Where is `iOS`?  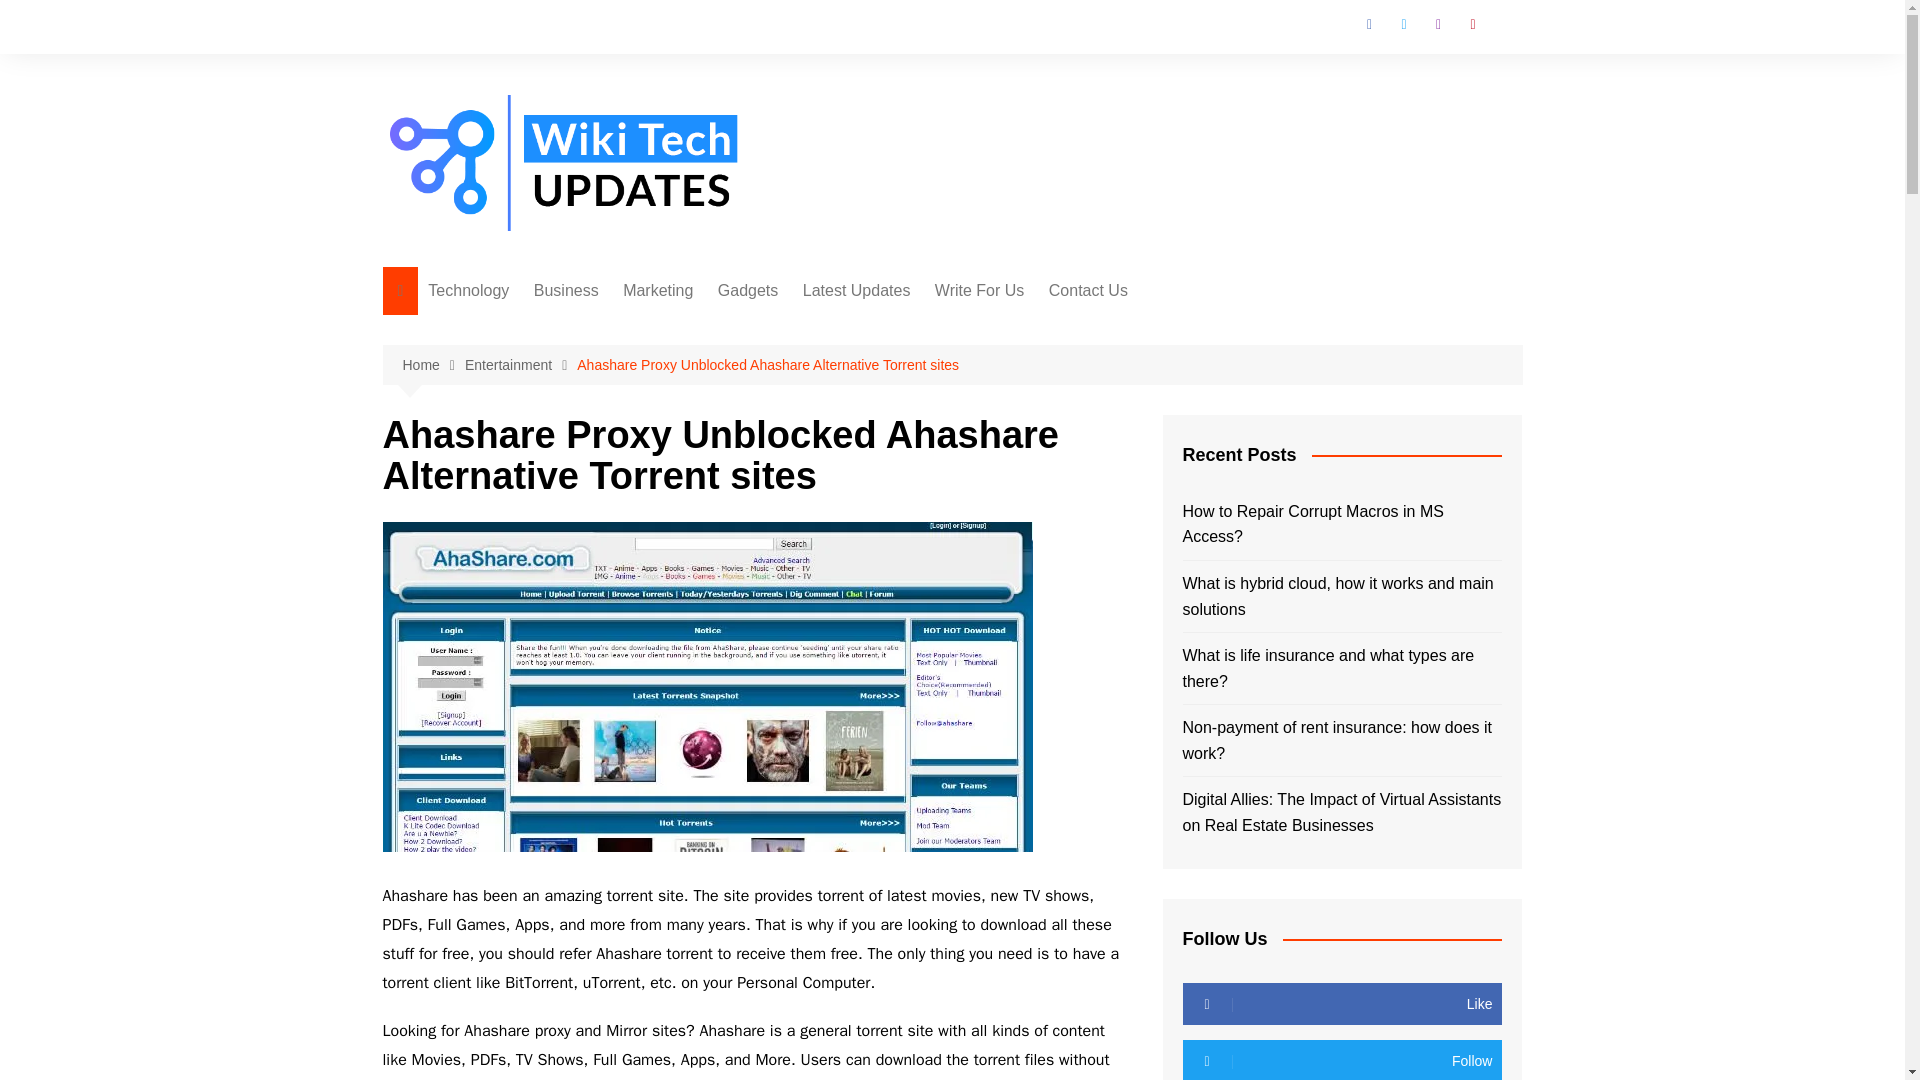
iOS is located at coordinates (1038, 397).